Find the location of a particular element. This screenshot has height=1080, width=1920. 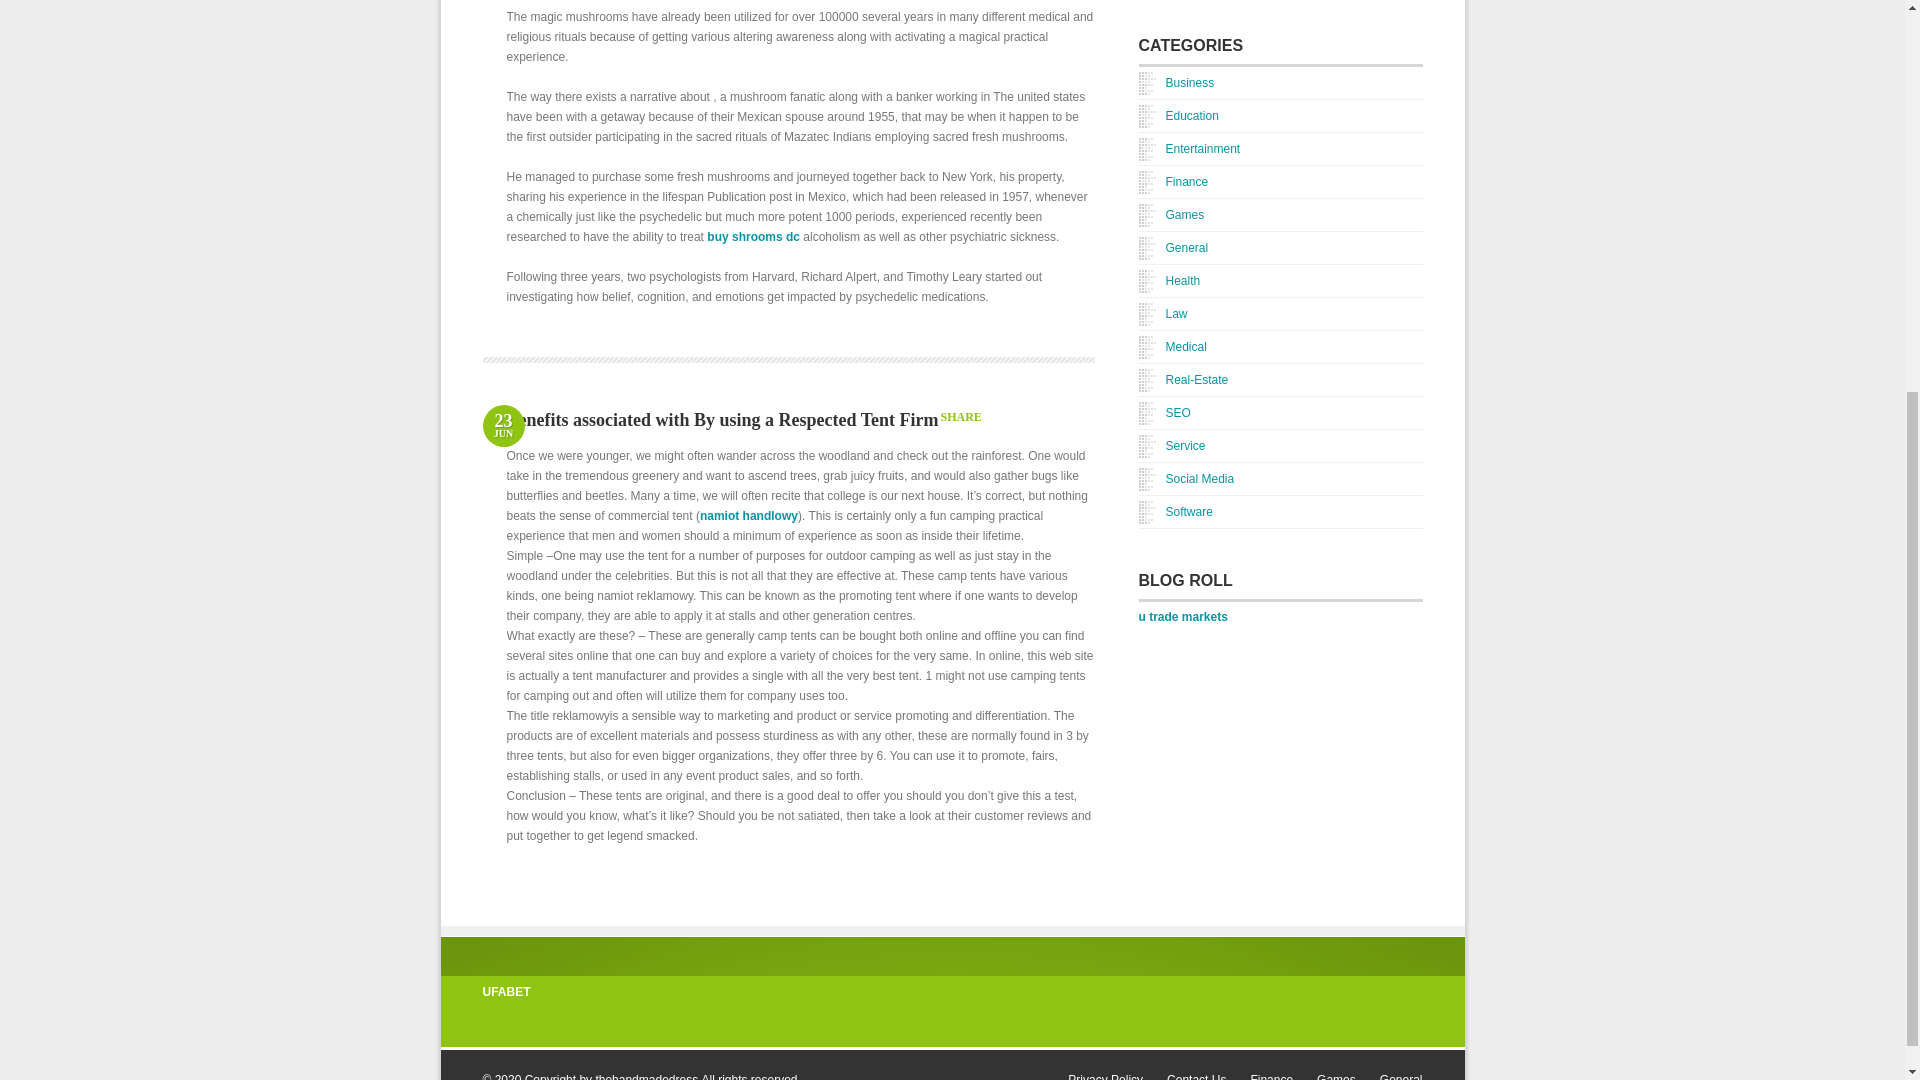

Social Media is located at coordinates (1186, 478).